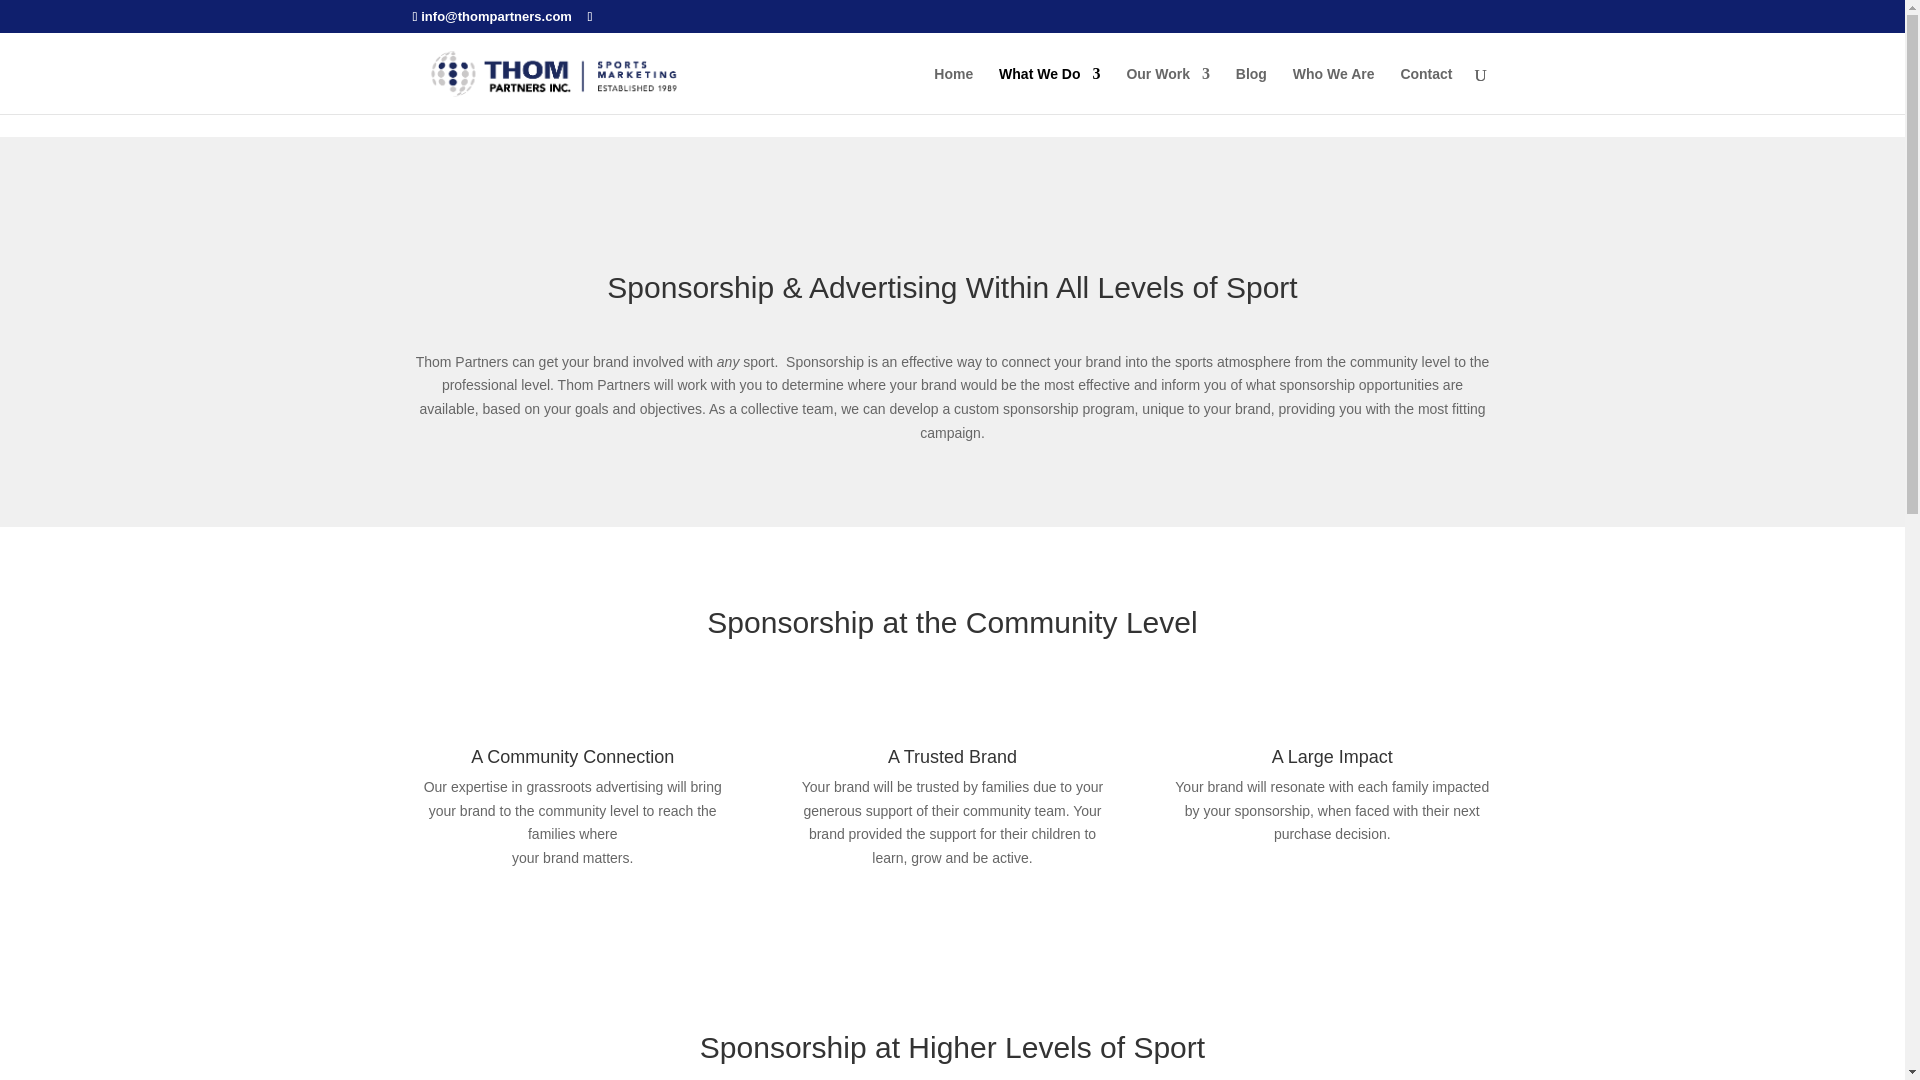 The width and height of the screenshot is (1920, 1080). Describe the element at coordinates (1333, 89) in the screenshot. I see `Who We Are` at that location.